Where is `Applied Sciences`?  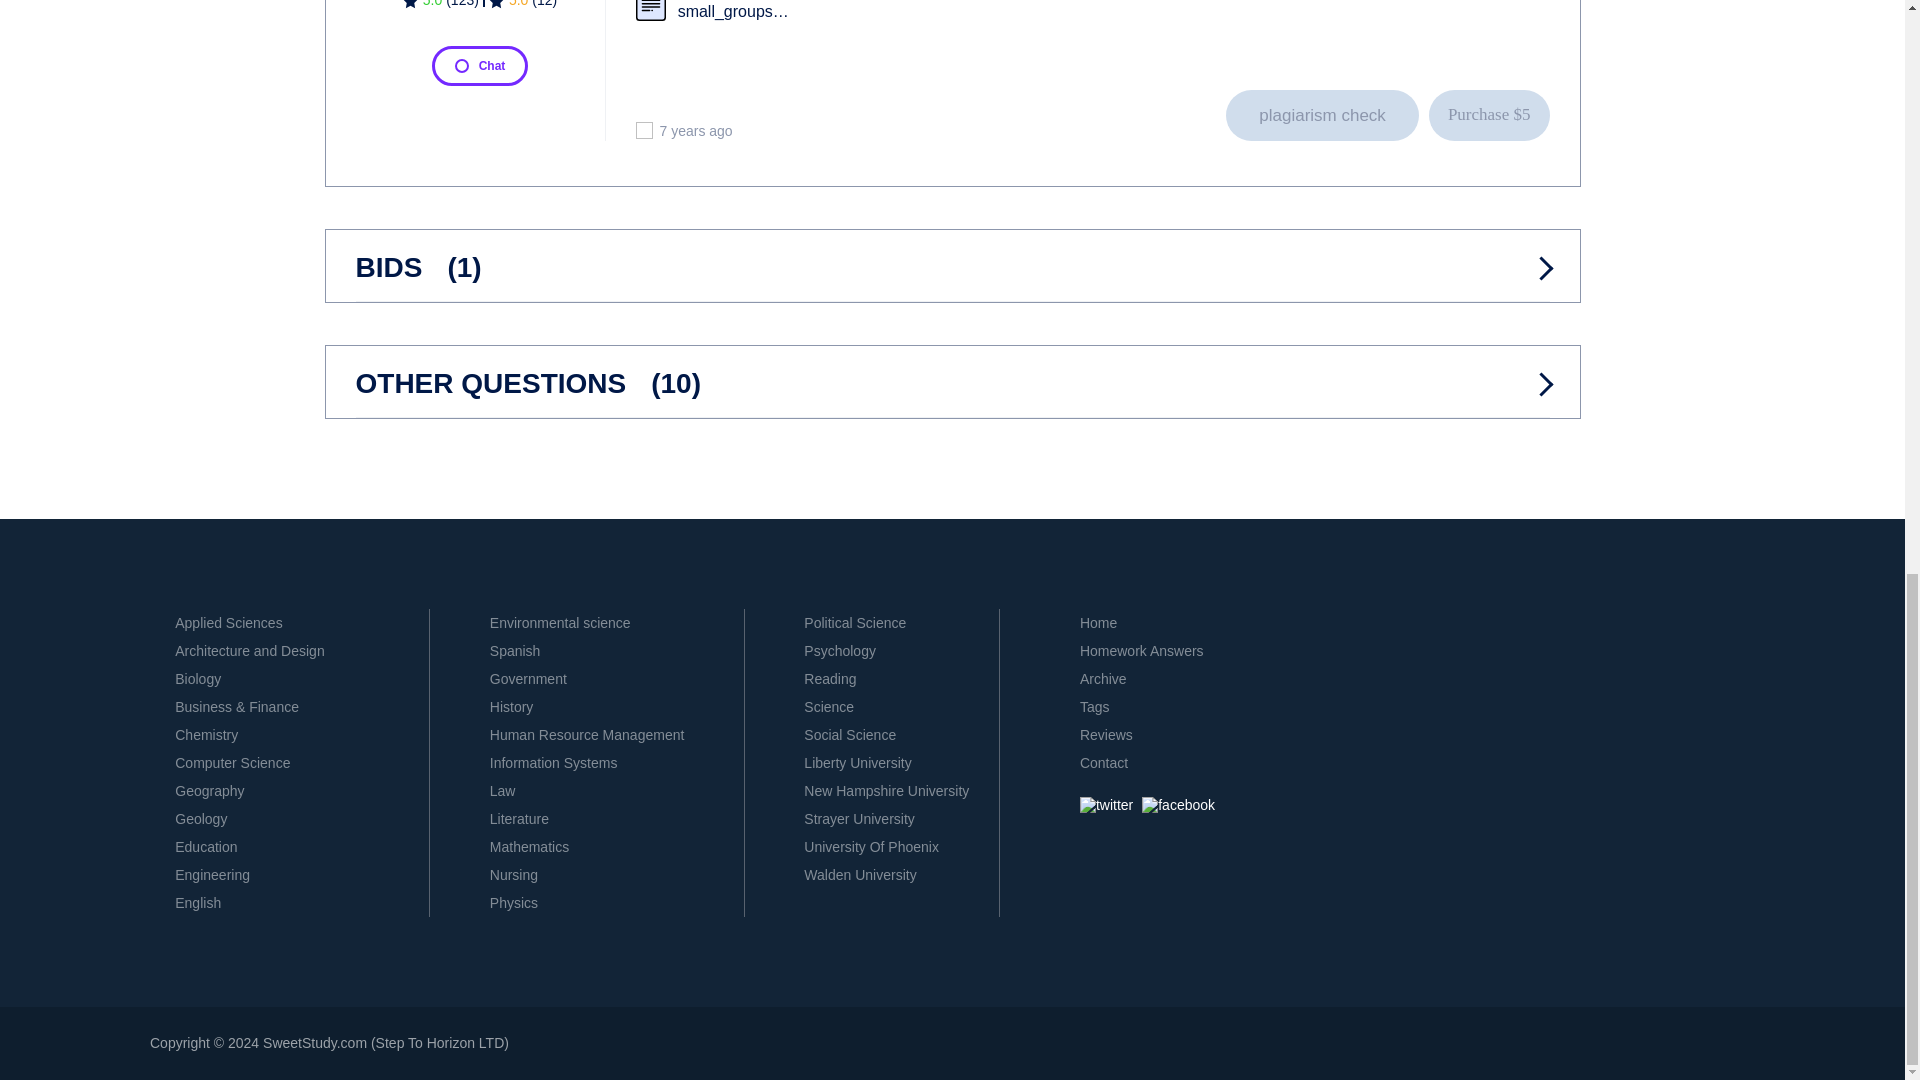
Applied Sciences is located at coordinates (228, 622).